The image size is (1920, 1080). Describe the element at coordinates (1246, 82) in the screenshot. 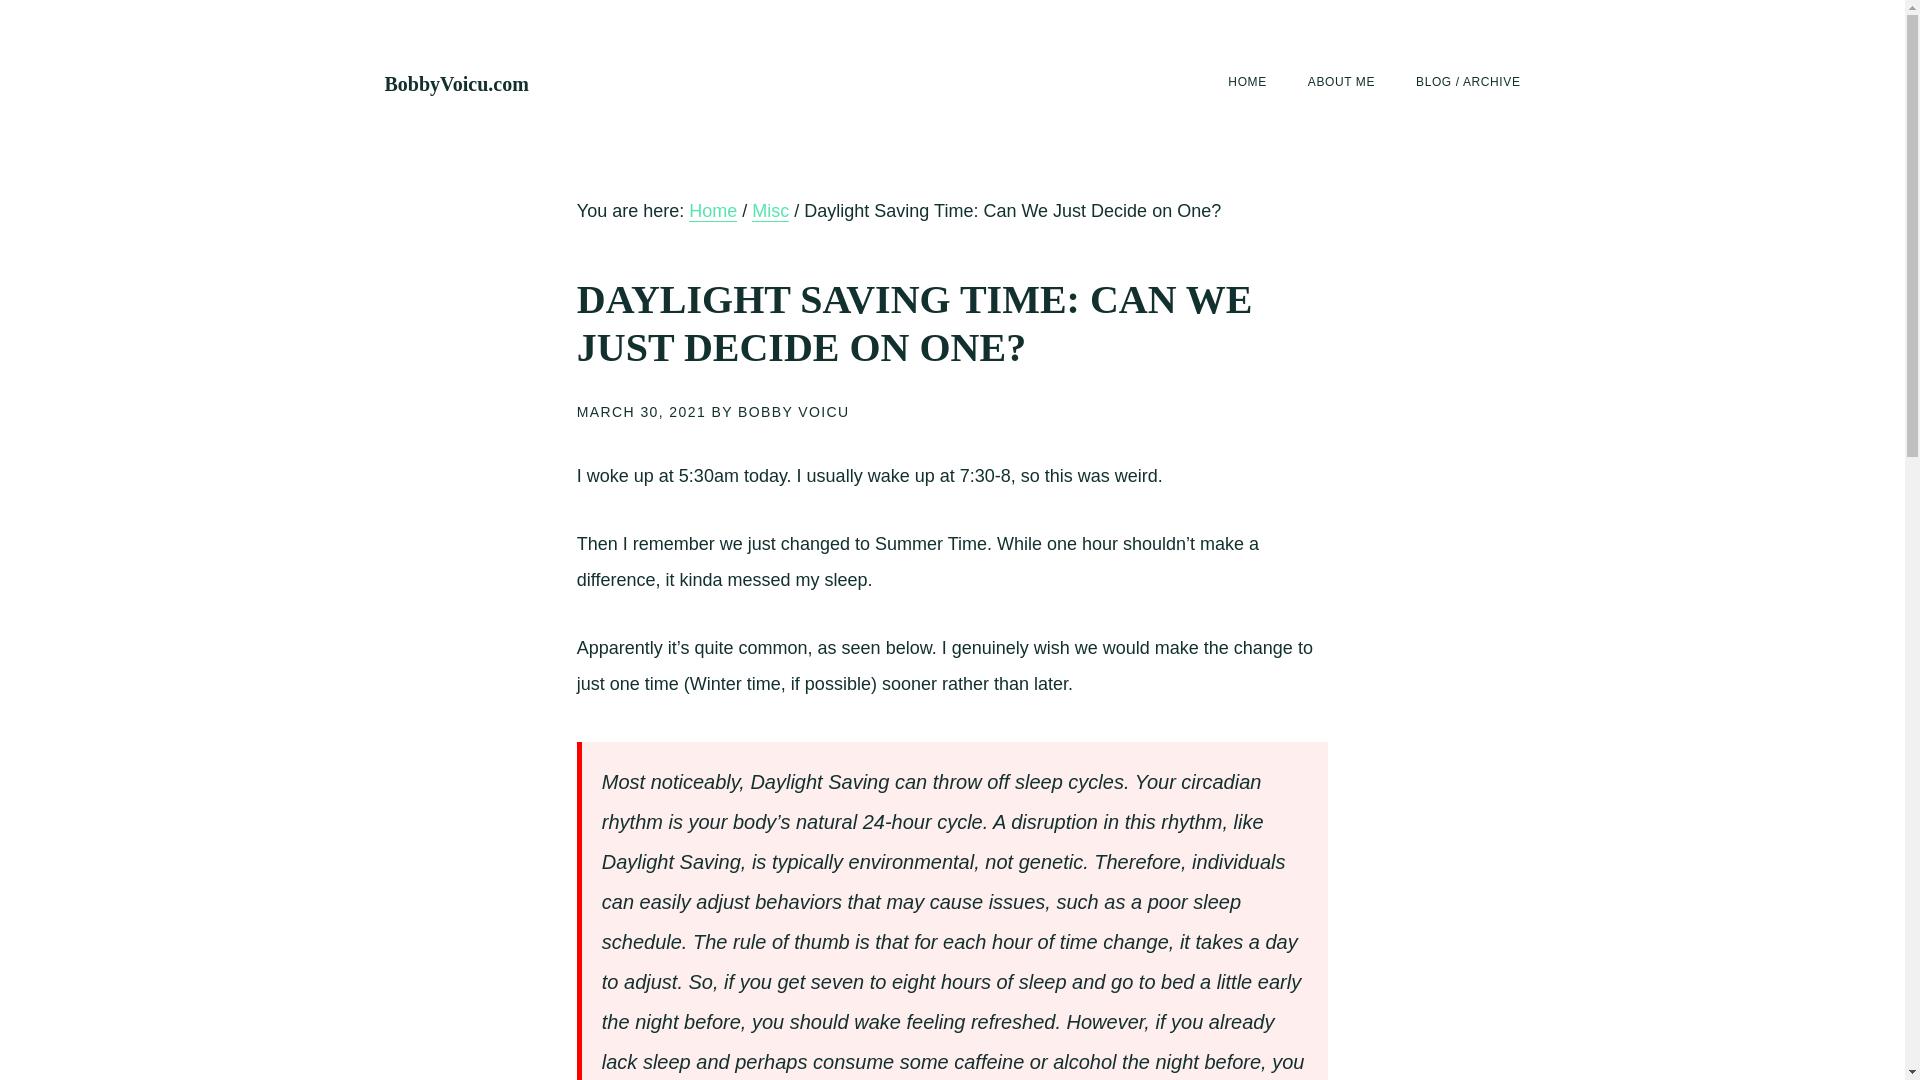

I see `HOME` at that location.